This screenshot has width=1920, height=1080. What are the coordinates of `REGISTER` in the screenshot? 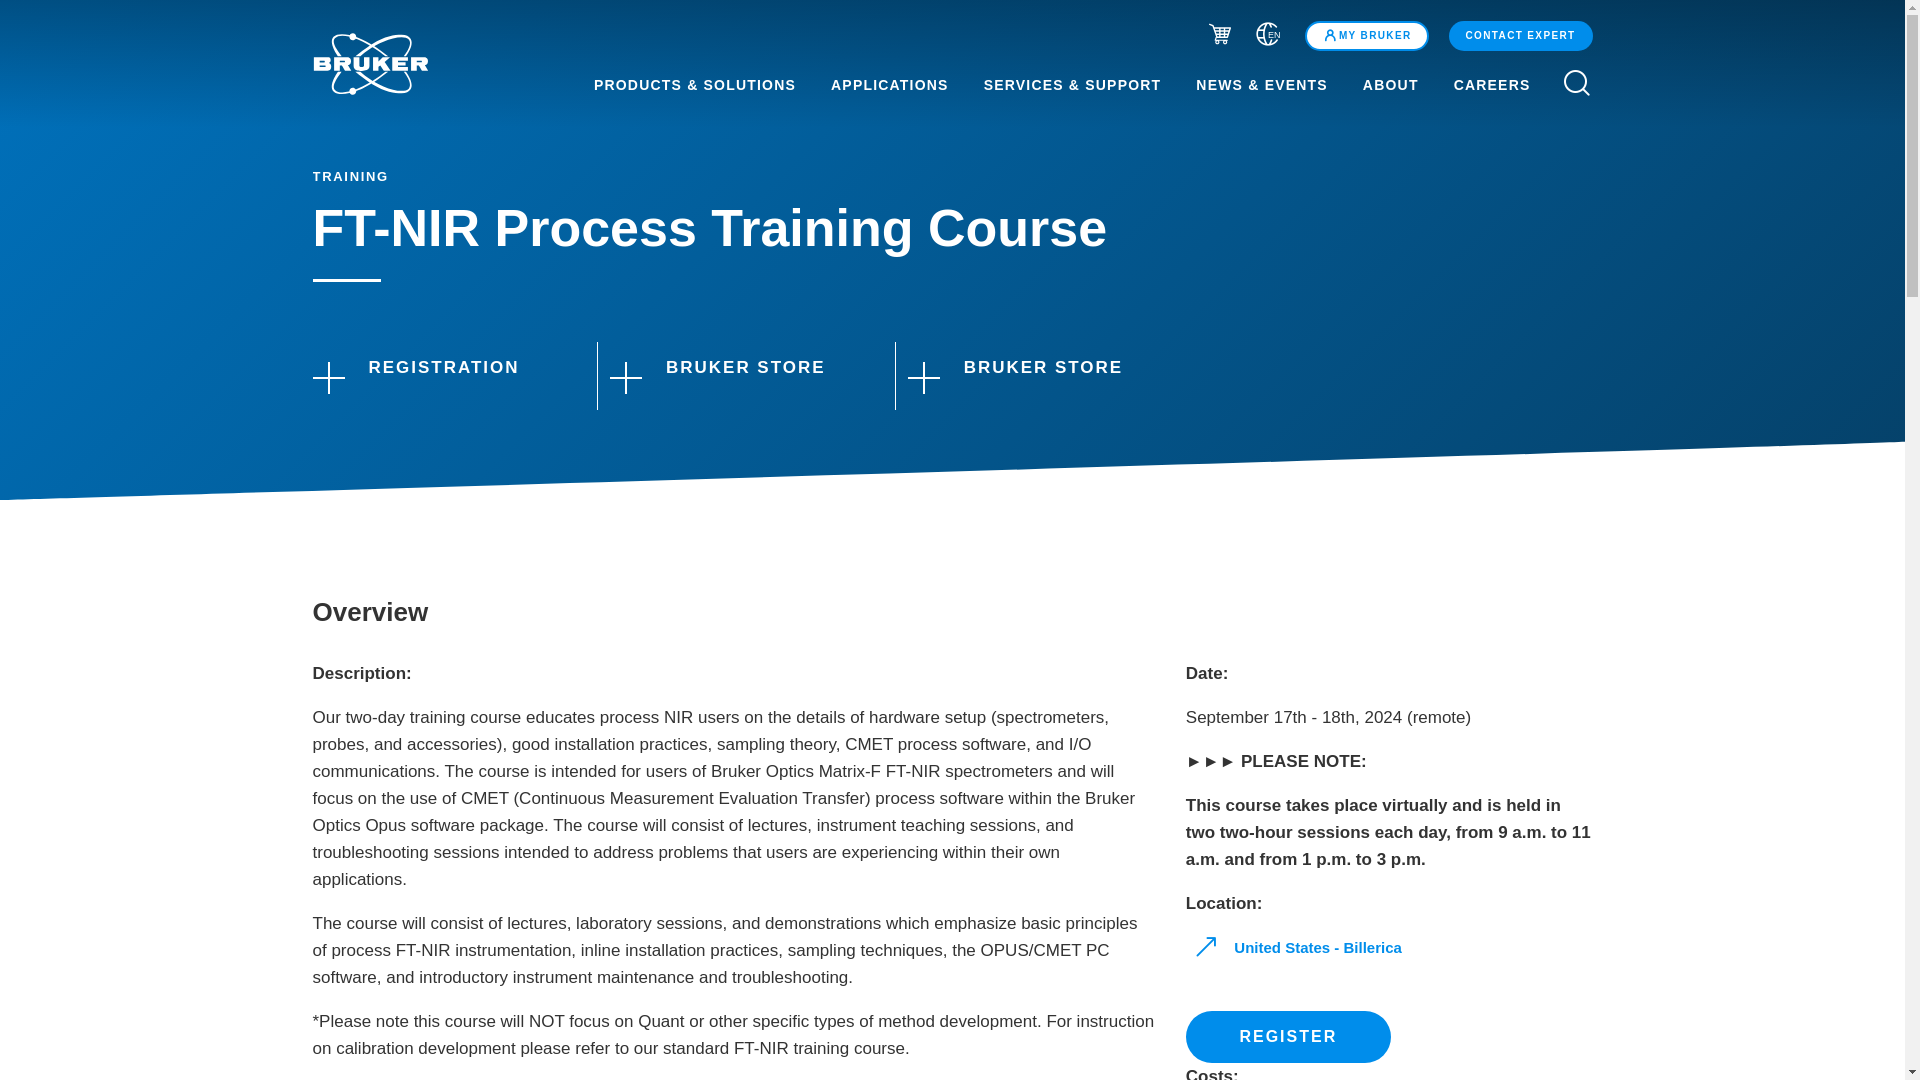 It's located at (1288, 1036).